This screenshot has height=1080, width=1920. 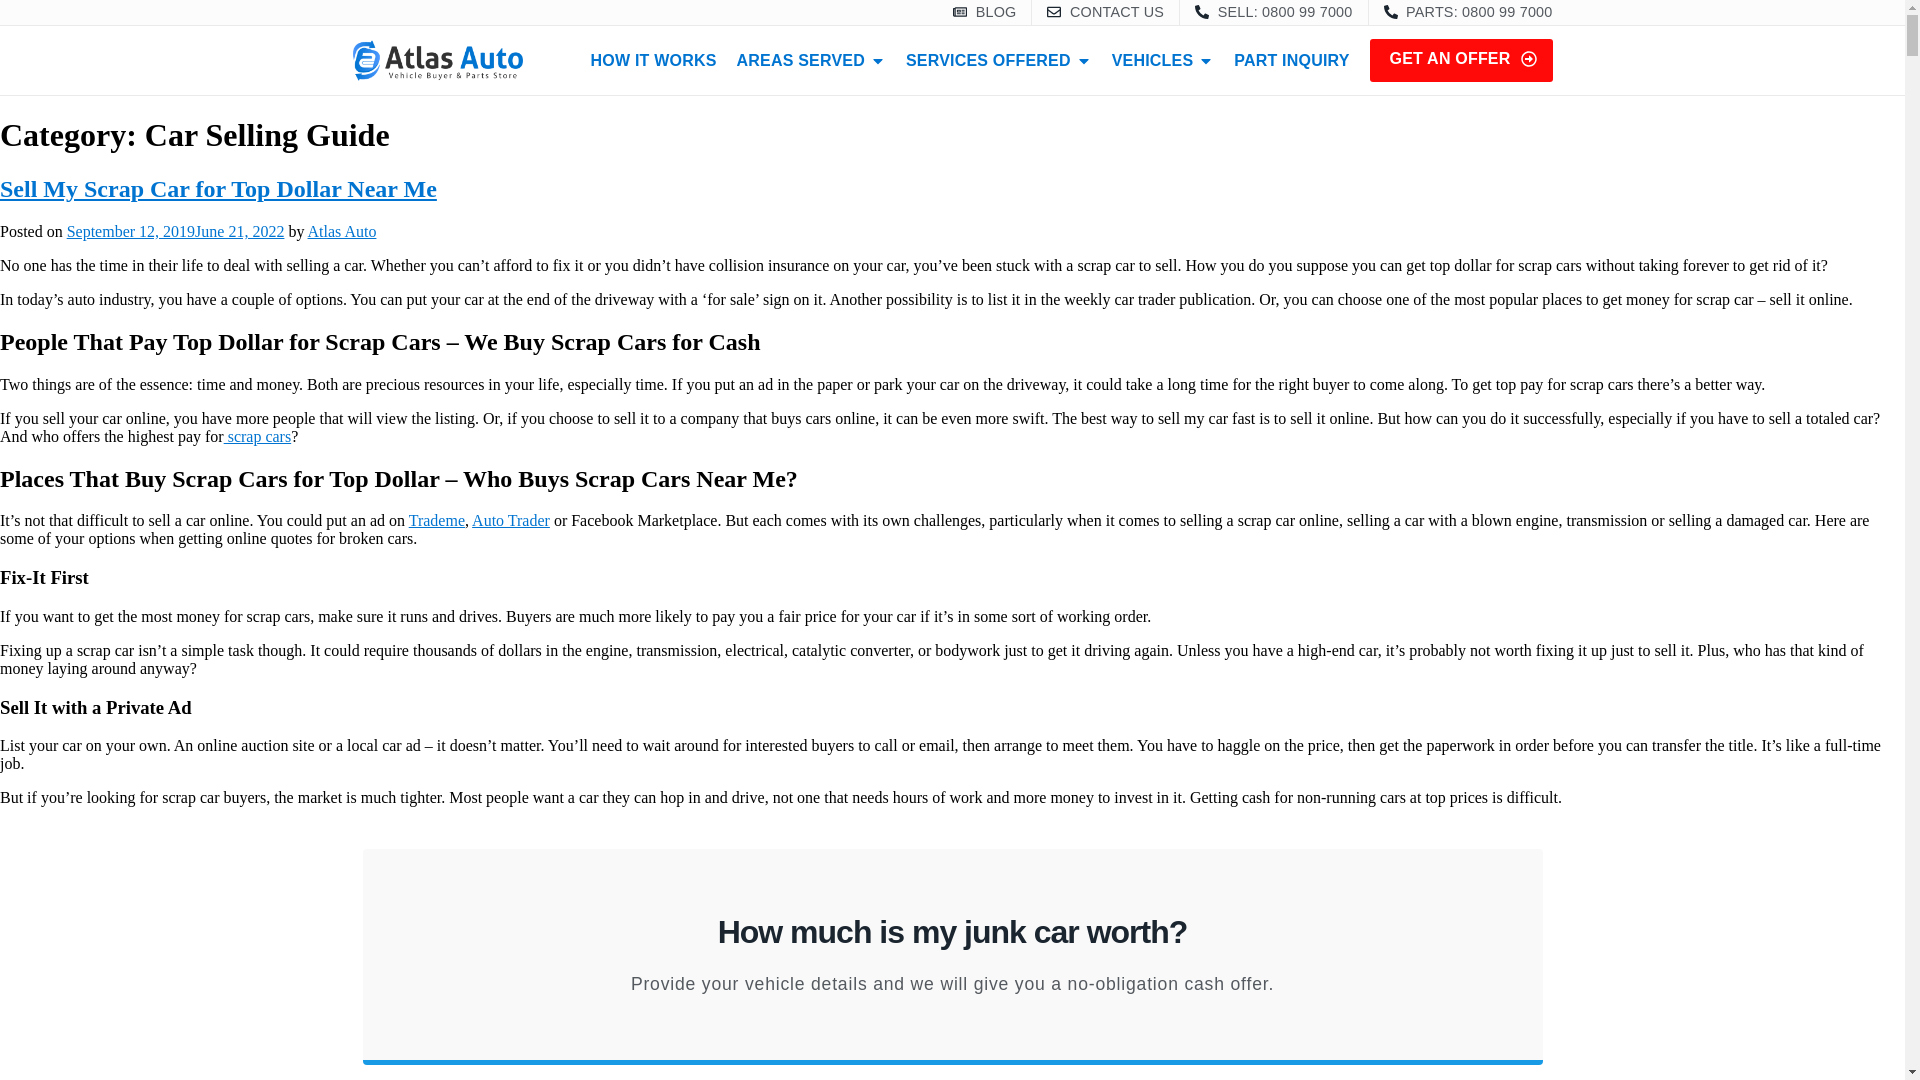 What do you see at coordinates (654, 60) in the screenshot?
I see `HOW IT WORKS` at bounding box center [654, 60].